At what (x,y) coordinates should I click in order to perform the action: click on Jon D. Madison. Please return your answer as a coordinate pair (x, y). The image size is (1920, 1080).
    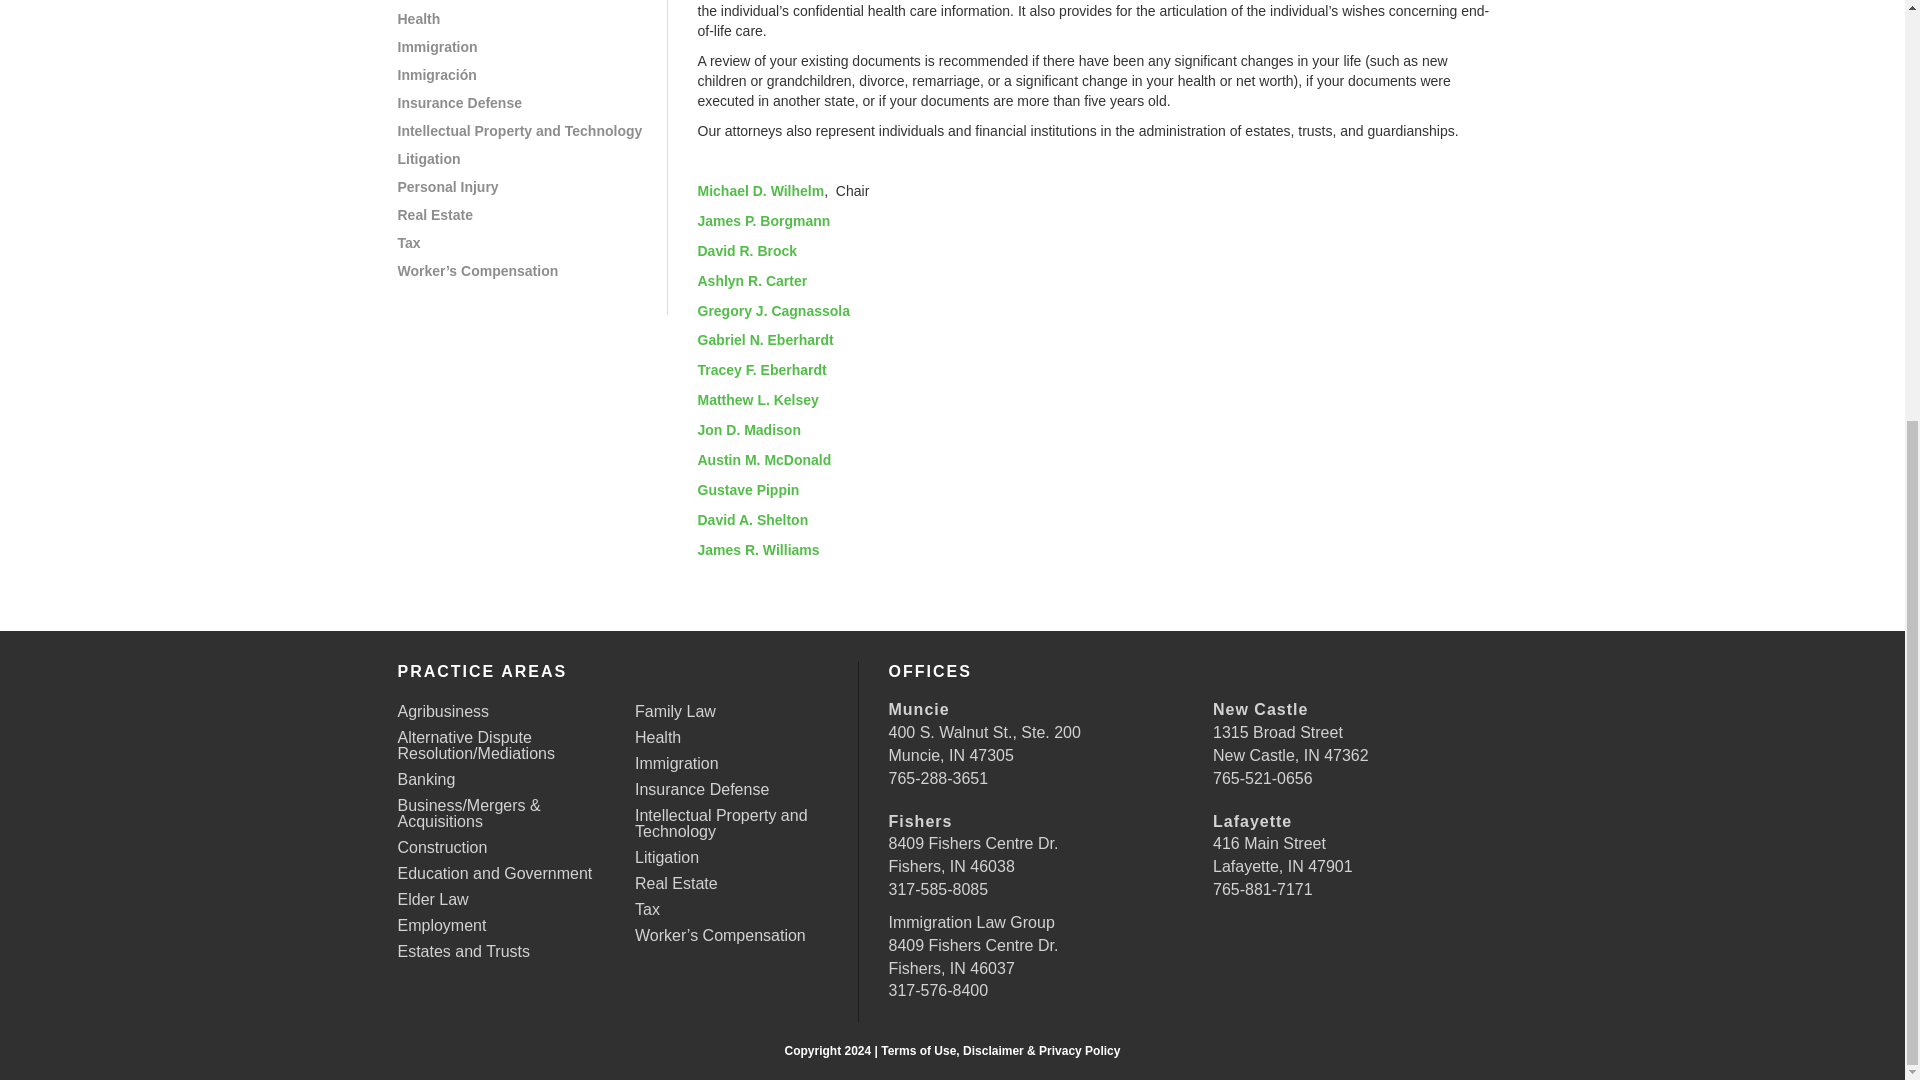
    Looking at the image, I should click on (749, 430).